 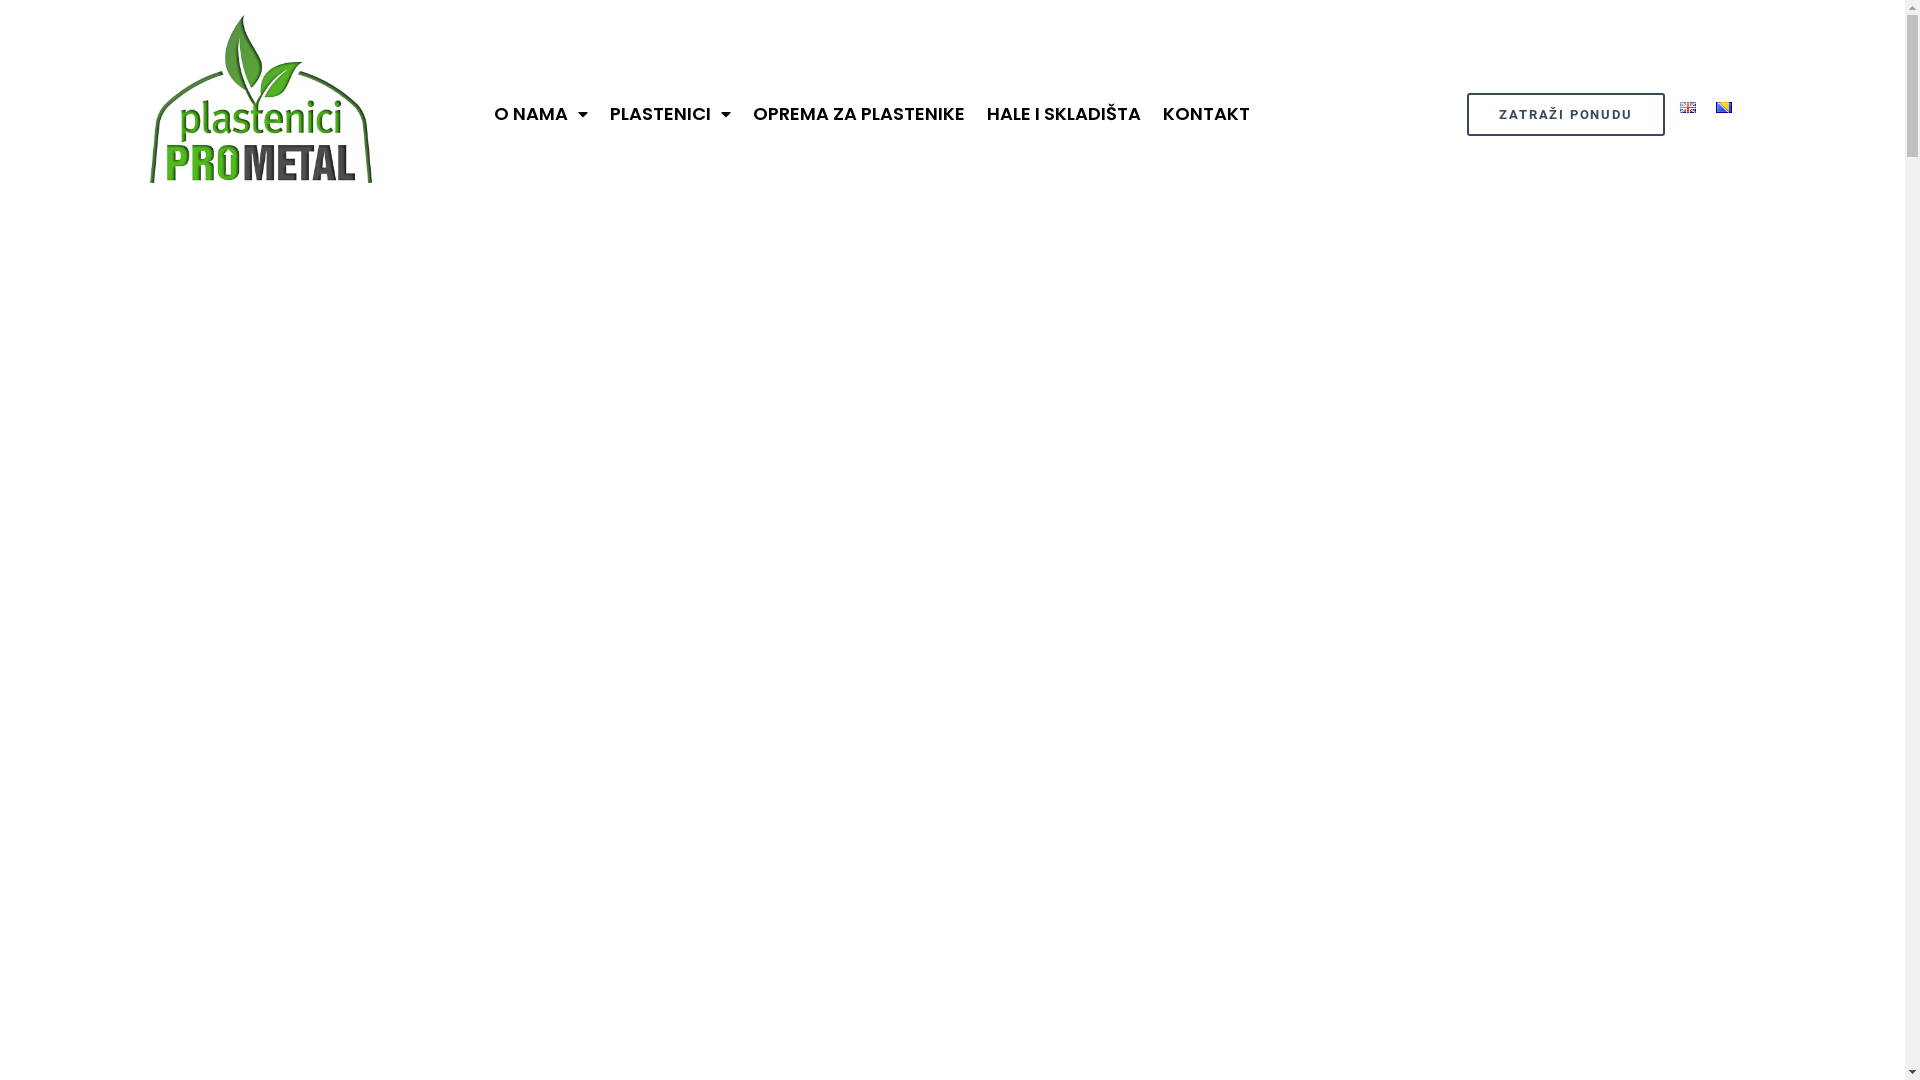 What do you see at coordinates (670, 114) in the screenshot?
I see `PLASTENICI` at bounding box center [670, 114].